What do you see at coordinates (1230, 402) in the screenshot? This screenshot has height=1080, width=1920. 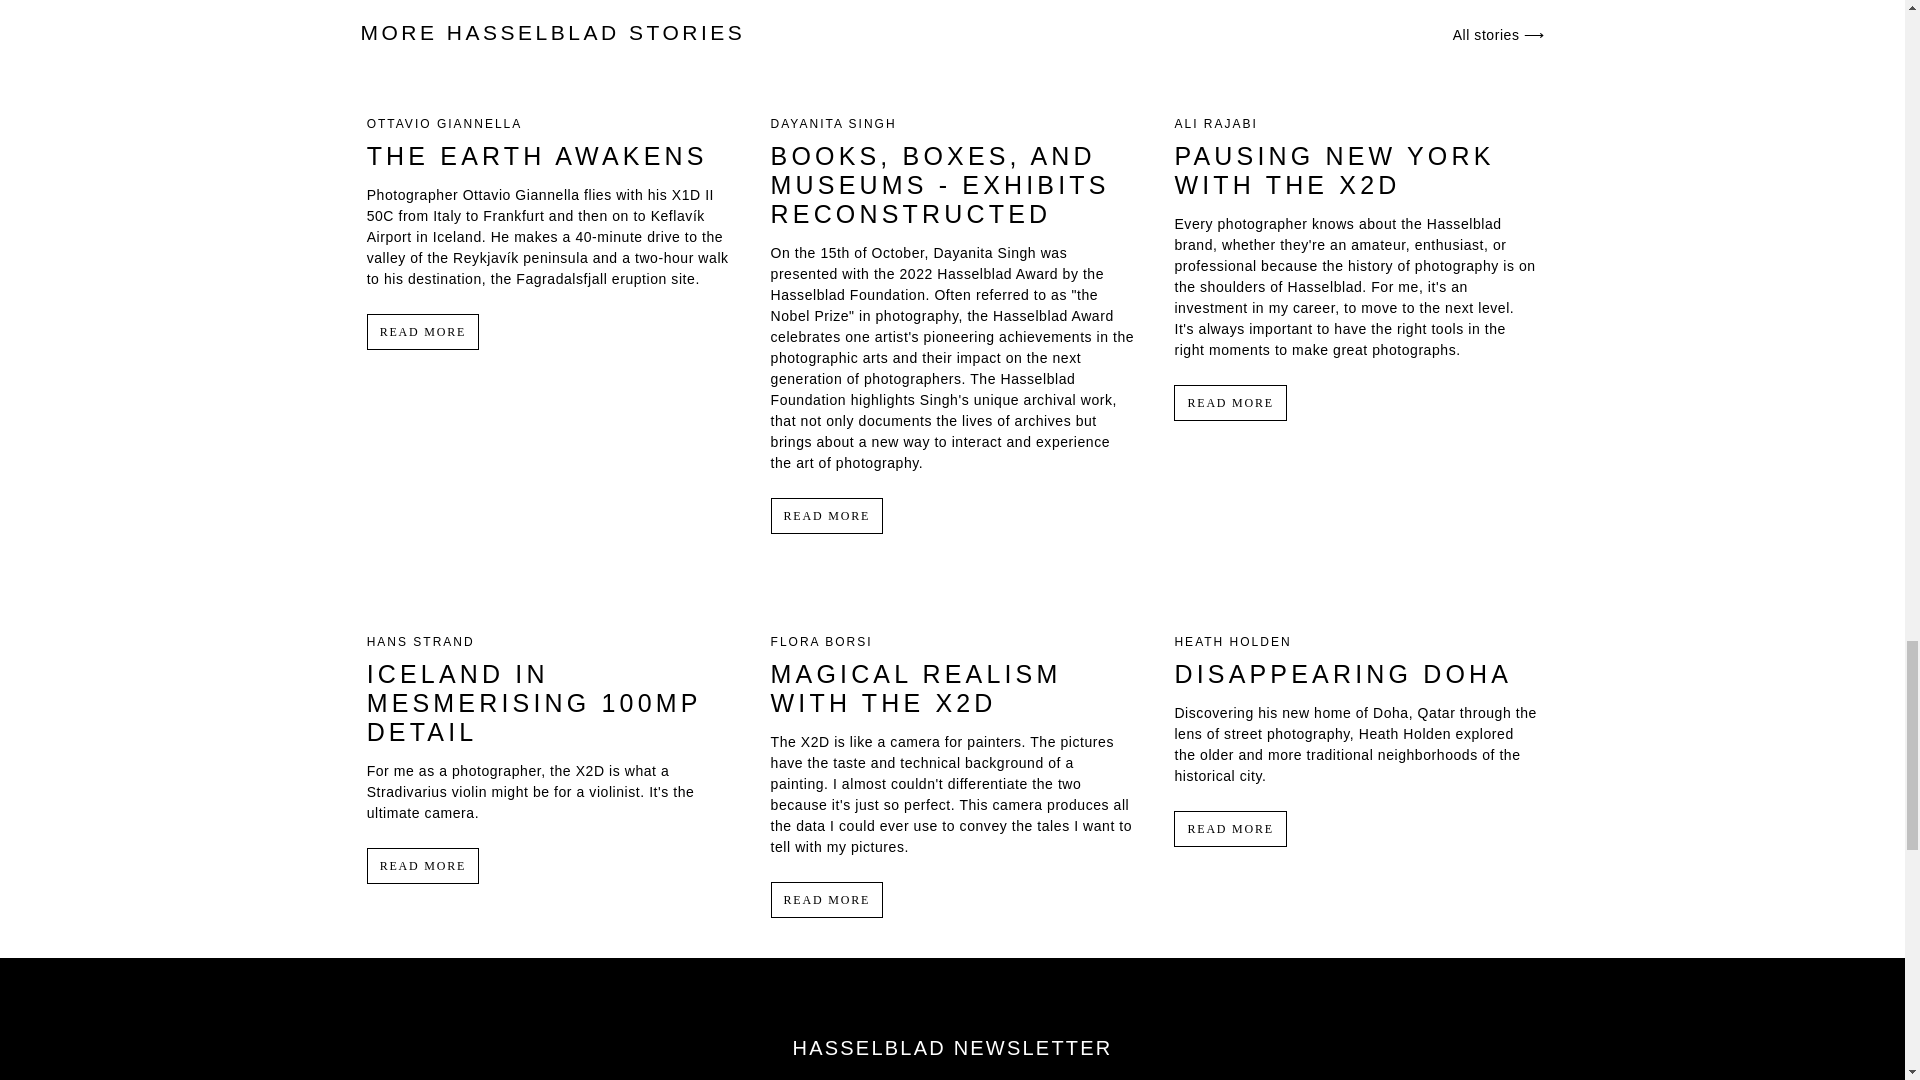 I see `READ MORE` at bounding box center [1230, 402].